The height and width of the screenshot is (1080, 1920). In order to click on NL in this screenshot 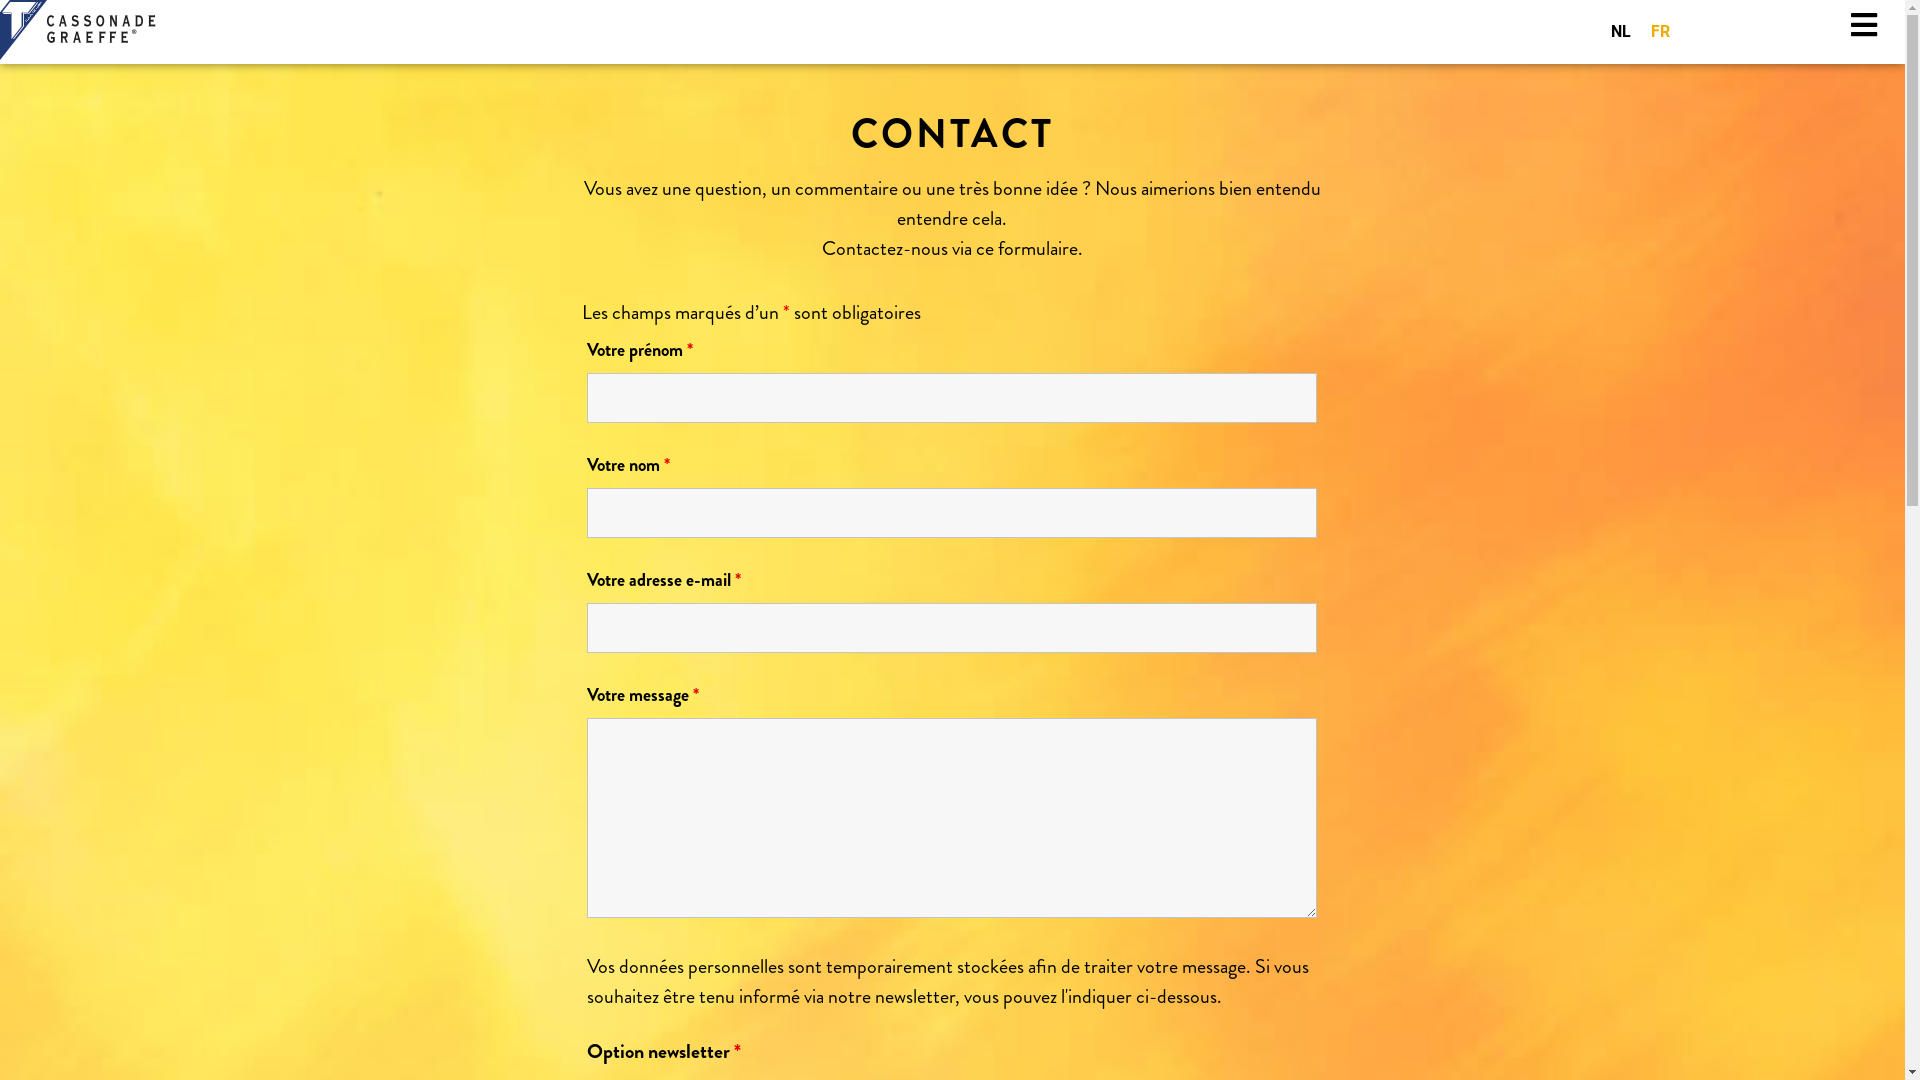, I will do `click(1621, 32)`.